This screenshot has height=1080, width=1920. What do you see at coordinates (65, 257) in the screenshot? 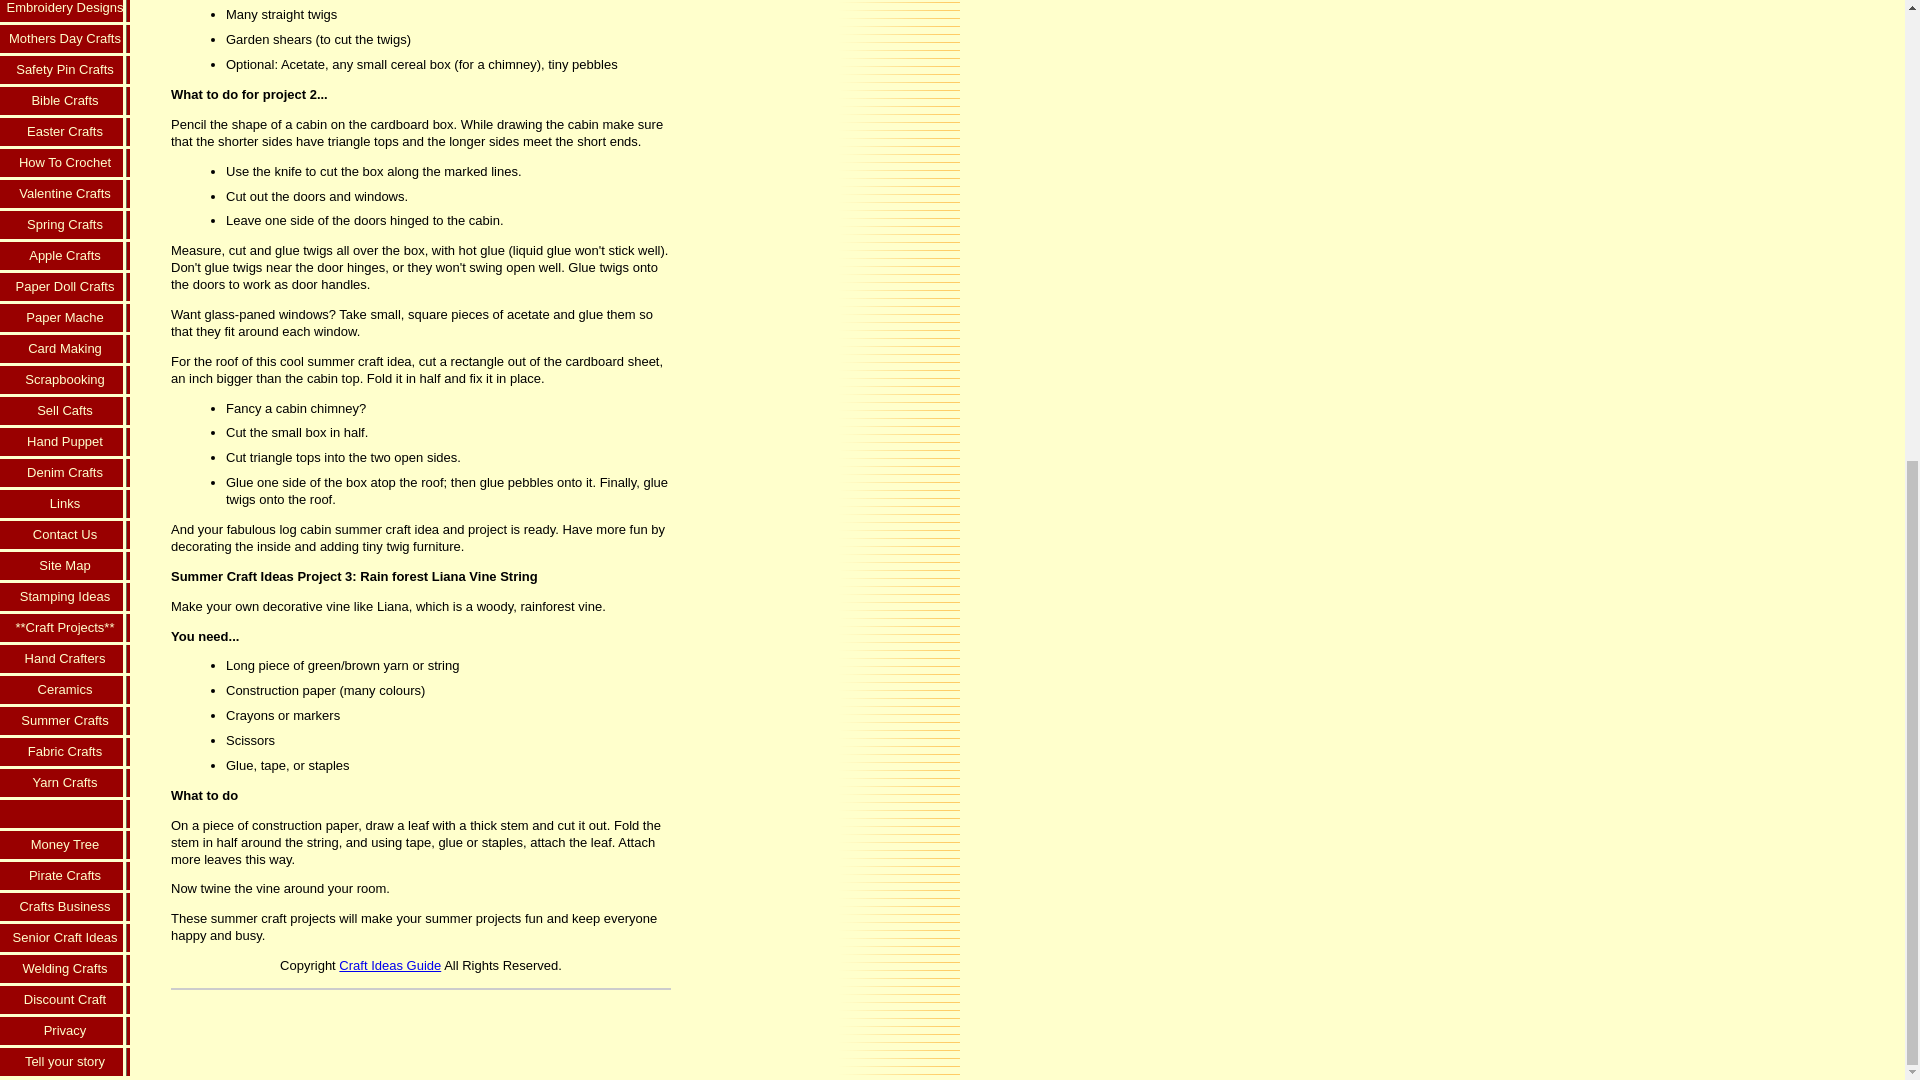
I see `Apple Crafts` at bounding box center [65, 257].